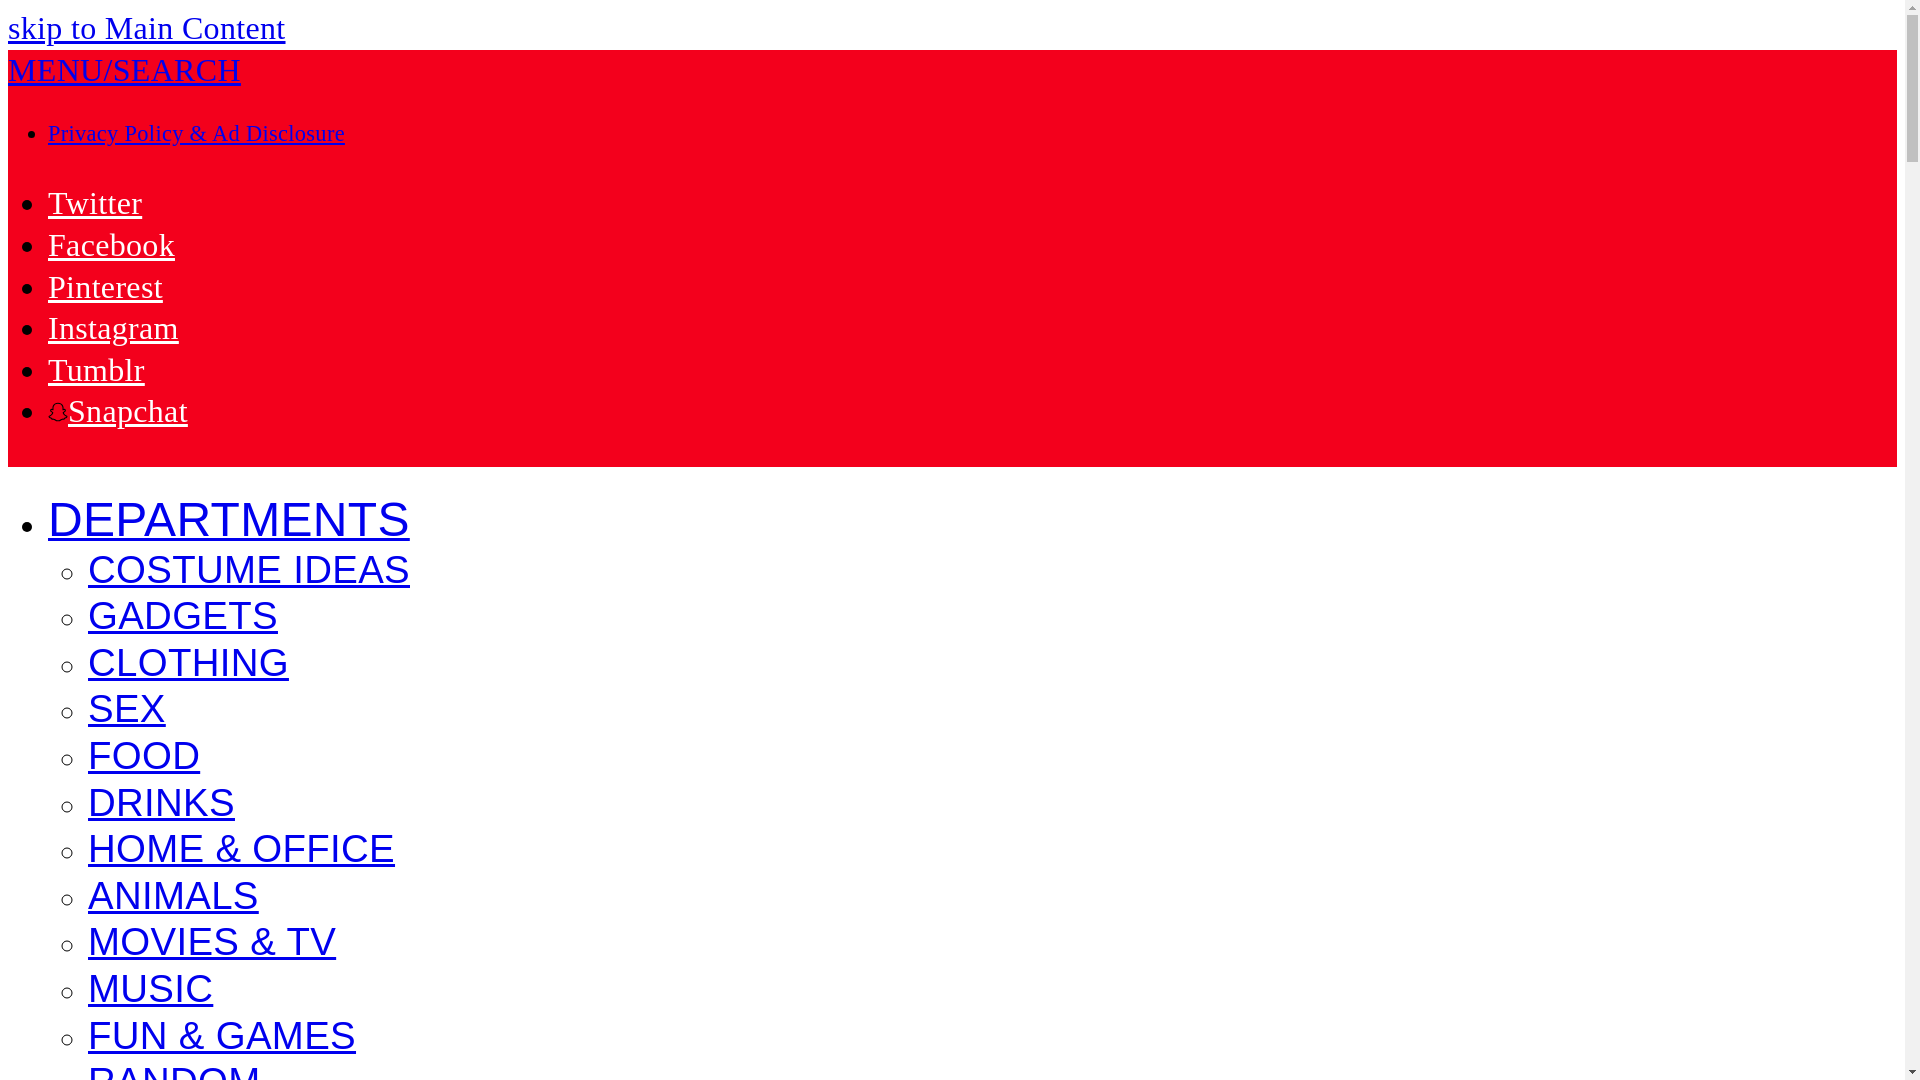 The height and width of the screenshot is (1080, 1920). What do you see at coordinates (188, 664) in the screenshot?
I see `CLOTHING` at bounding box center [188, 664].